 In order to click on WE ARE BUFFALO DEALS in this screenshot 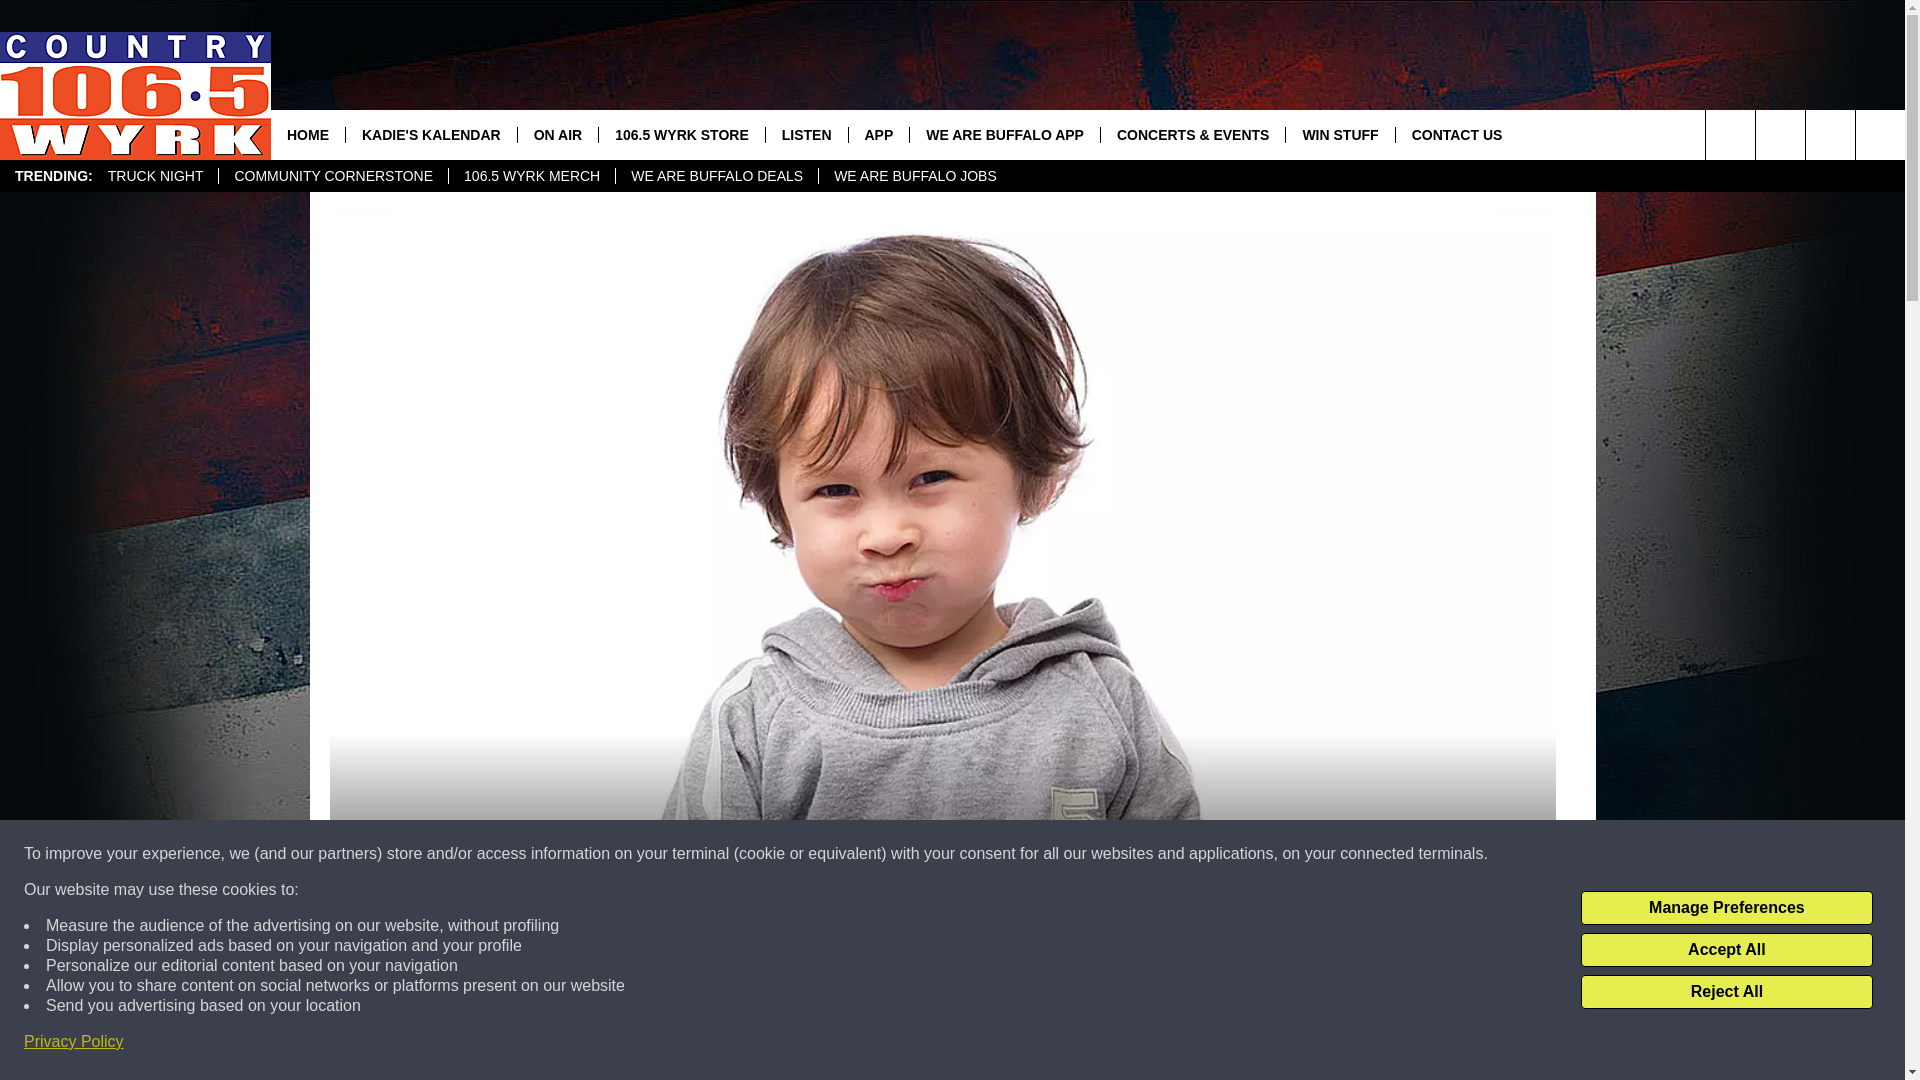, I will do `click(716, 176)`.